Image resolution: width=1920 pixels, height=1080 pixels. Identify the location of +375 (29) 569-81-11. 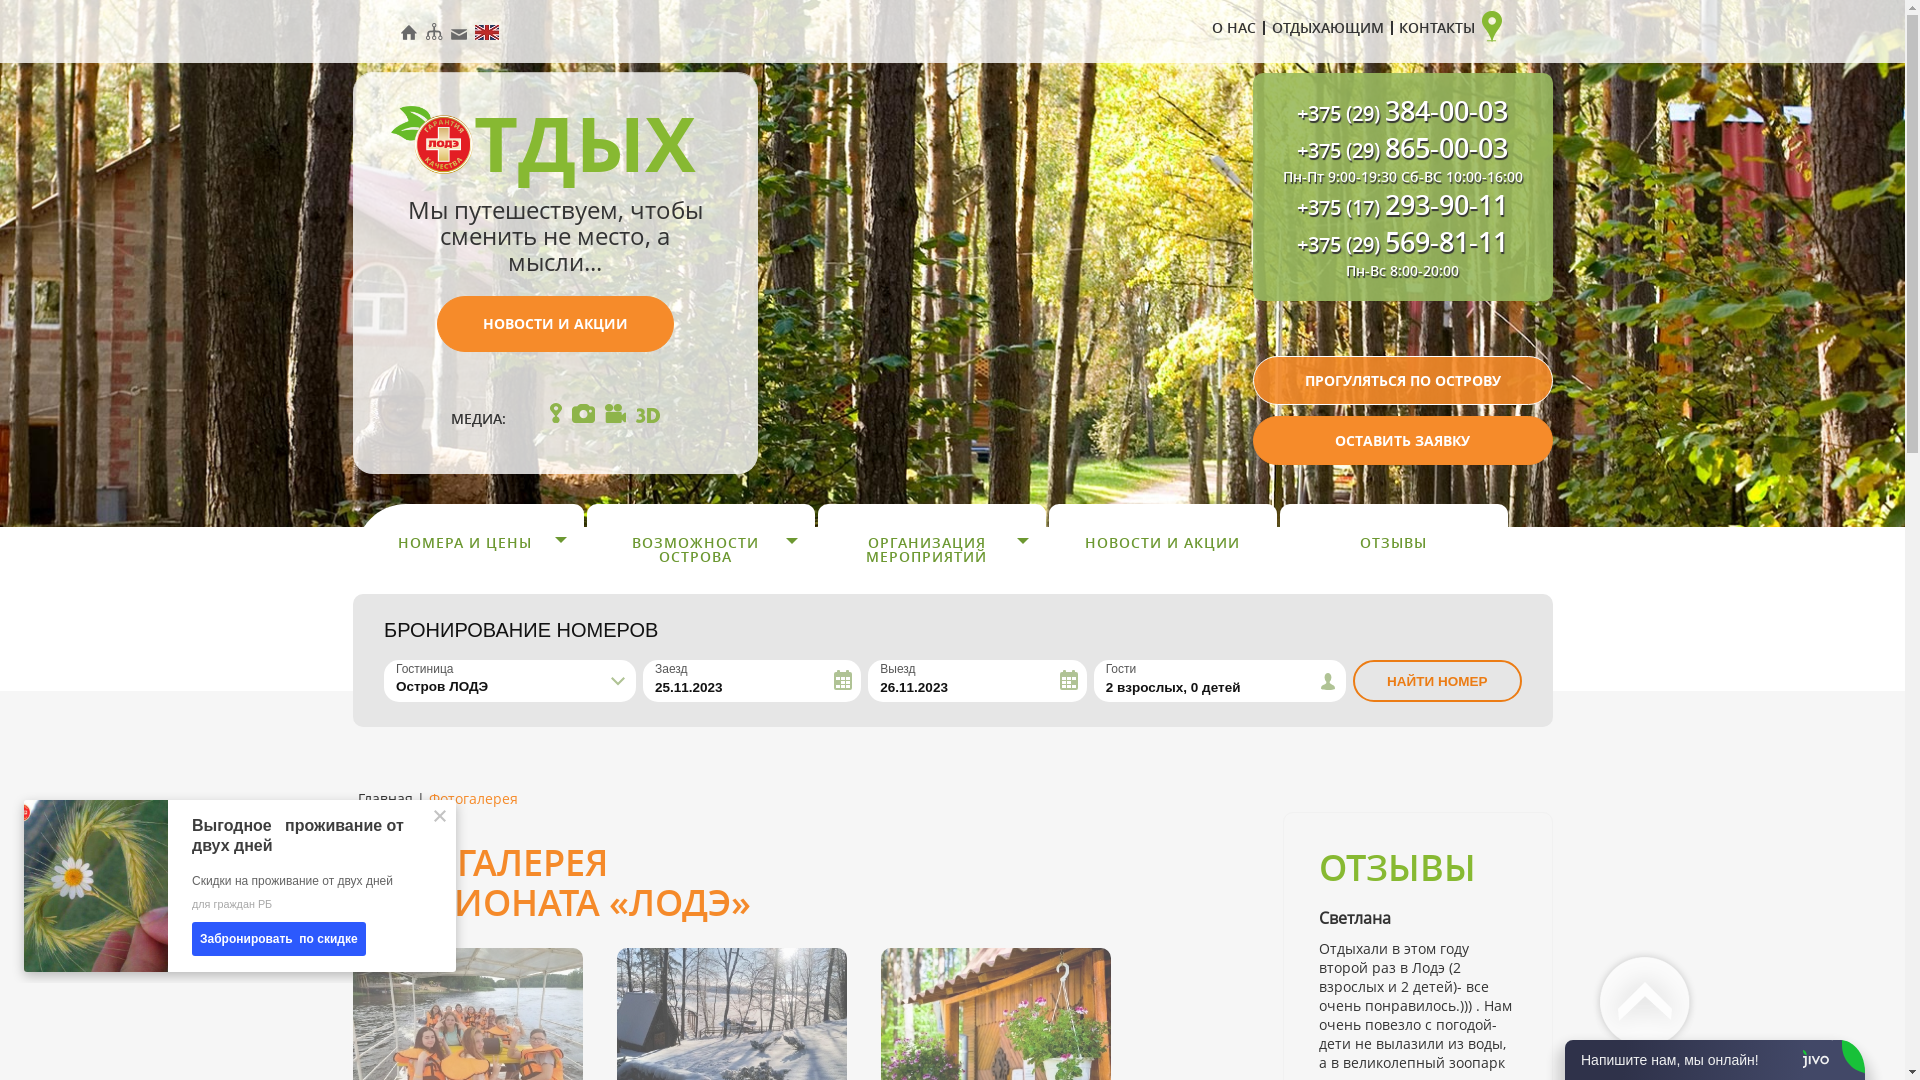
(1402, 245).